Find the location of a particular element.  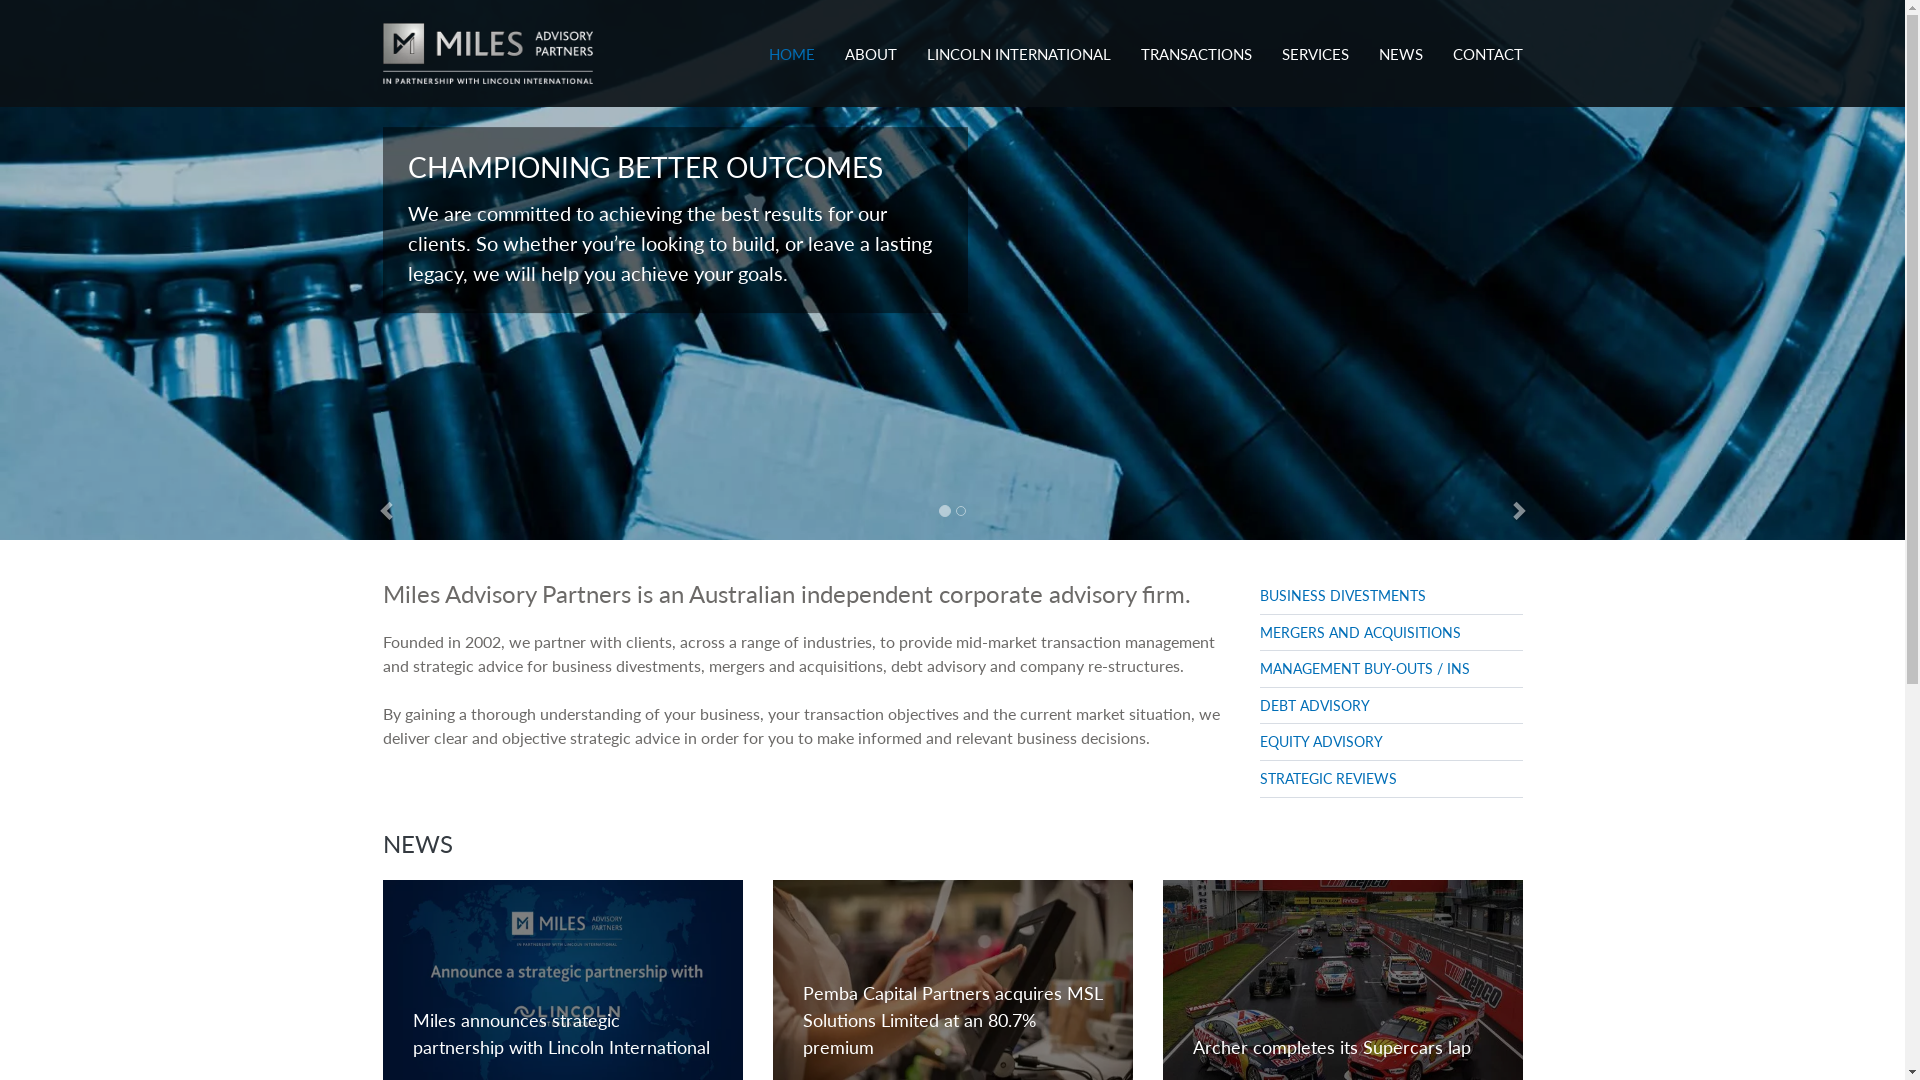

MANAGEMENT BUY-OUTS / INS is located at coordinates (1365, 668).